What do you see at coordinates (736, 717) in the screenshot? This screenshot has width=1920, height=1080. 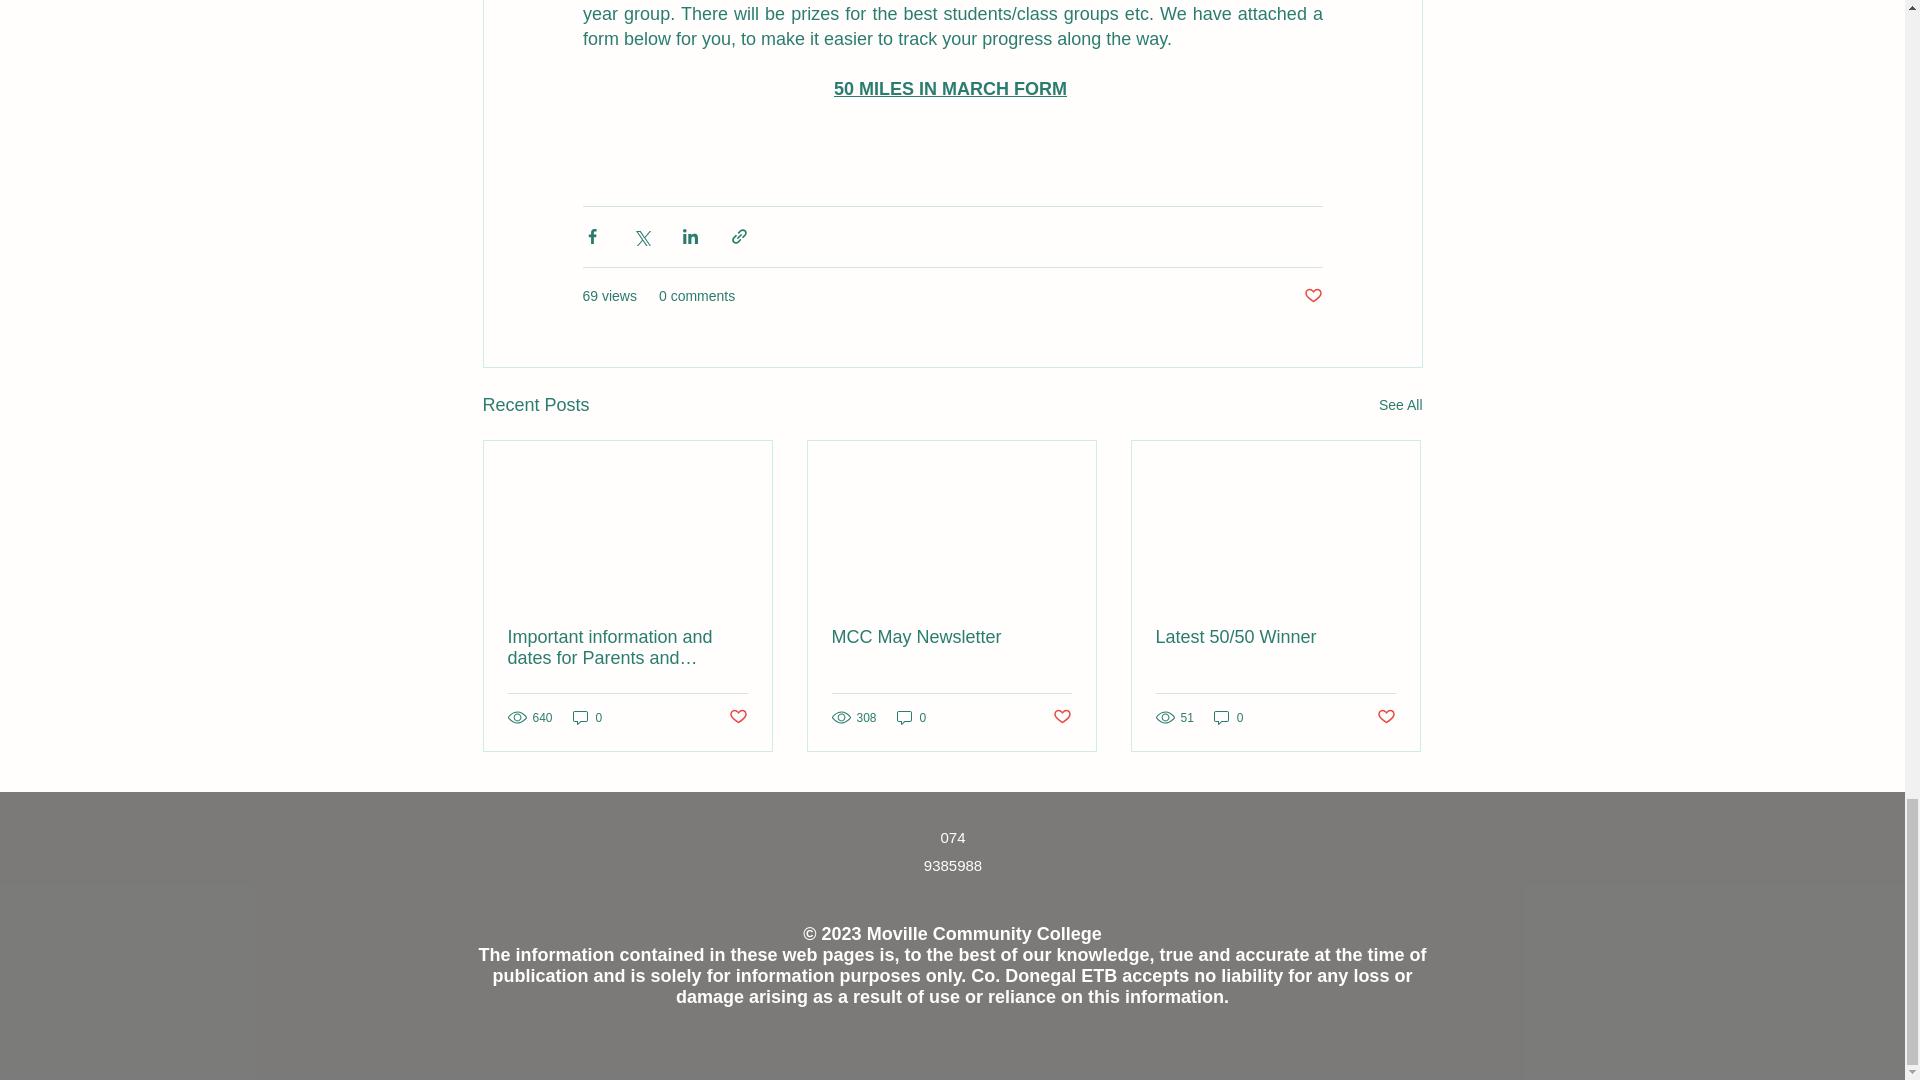 I see `Post not marked as liked` at bounding box center [736, 717].